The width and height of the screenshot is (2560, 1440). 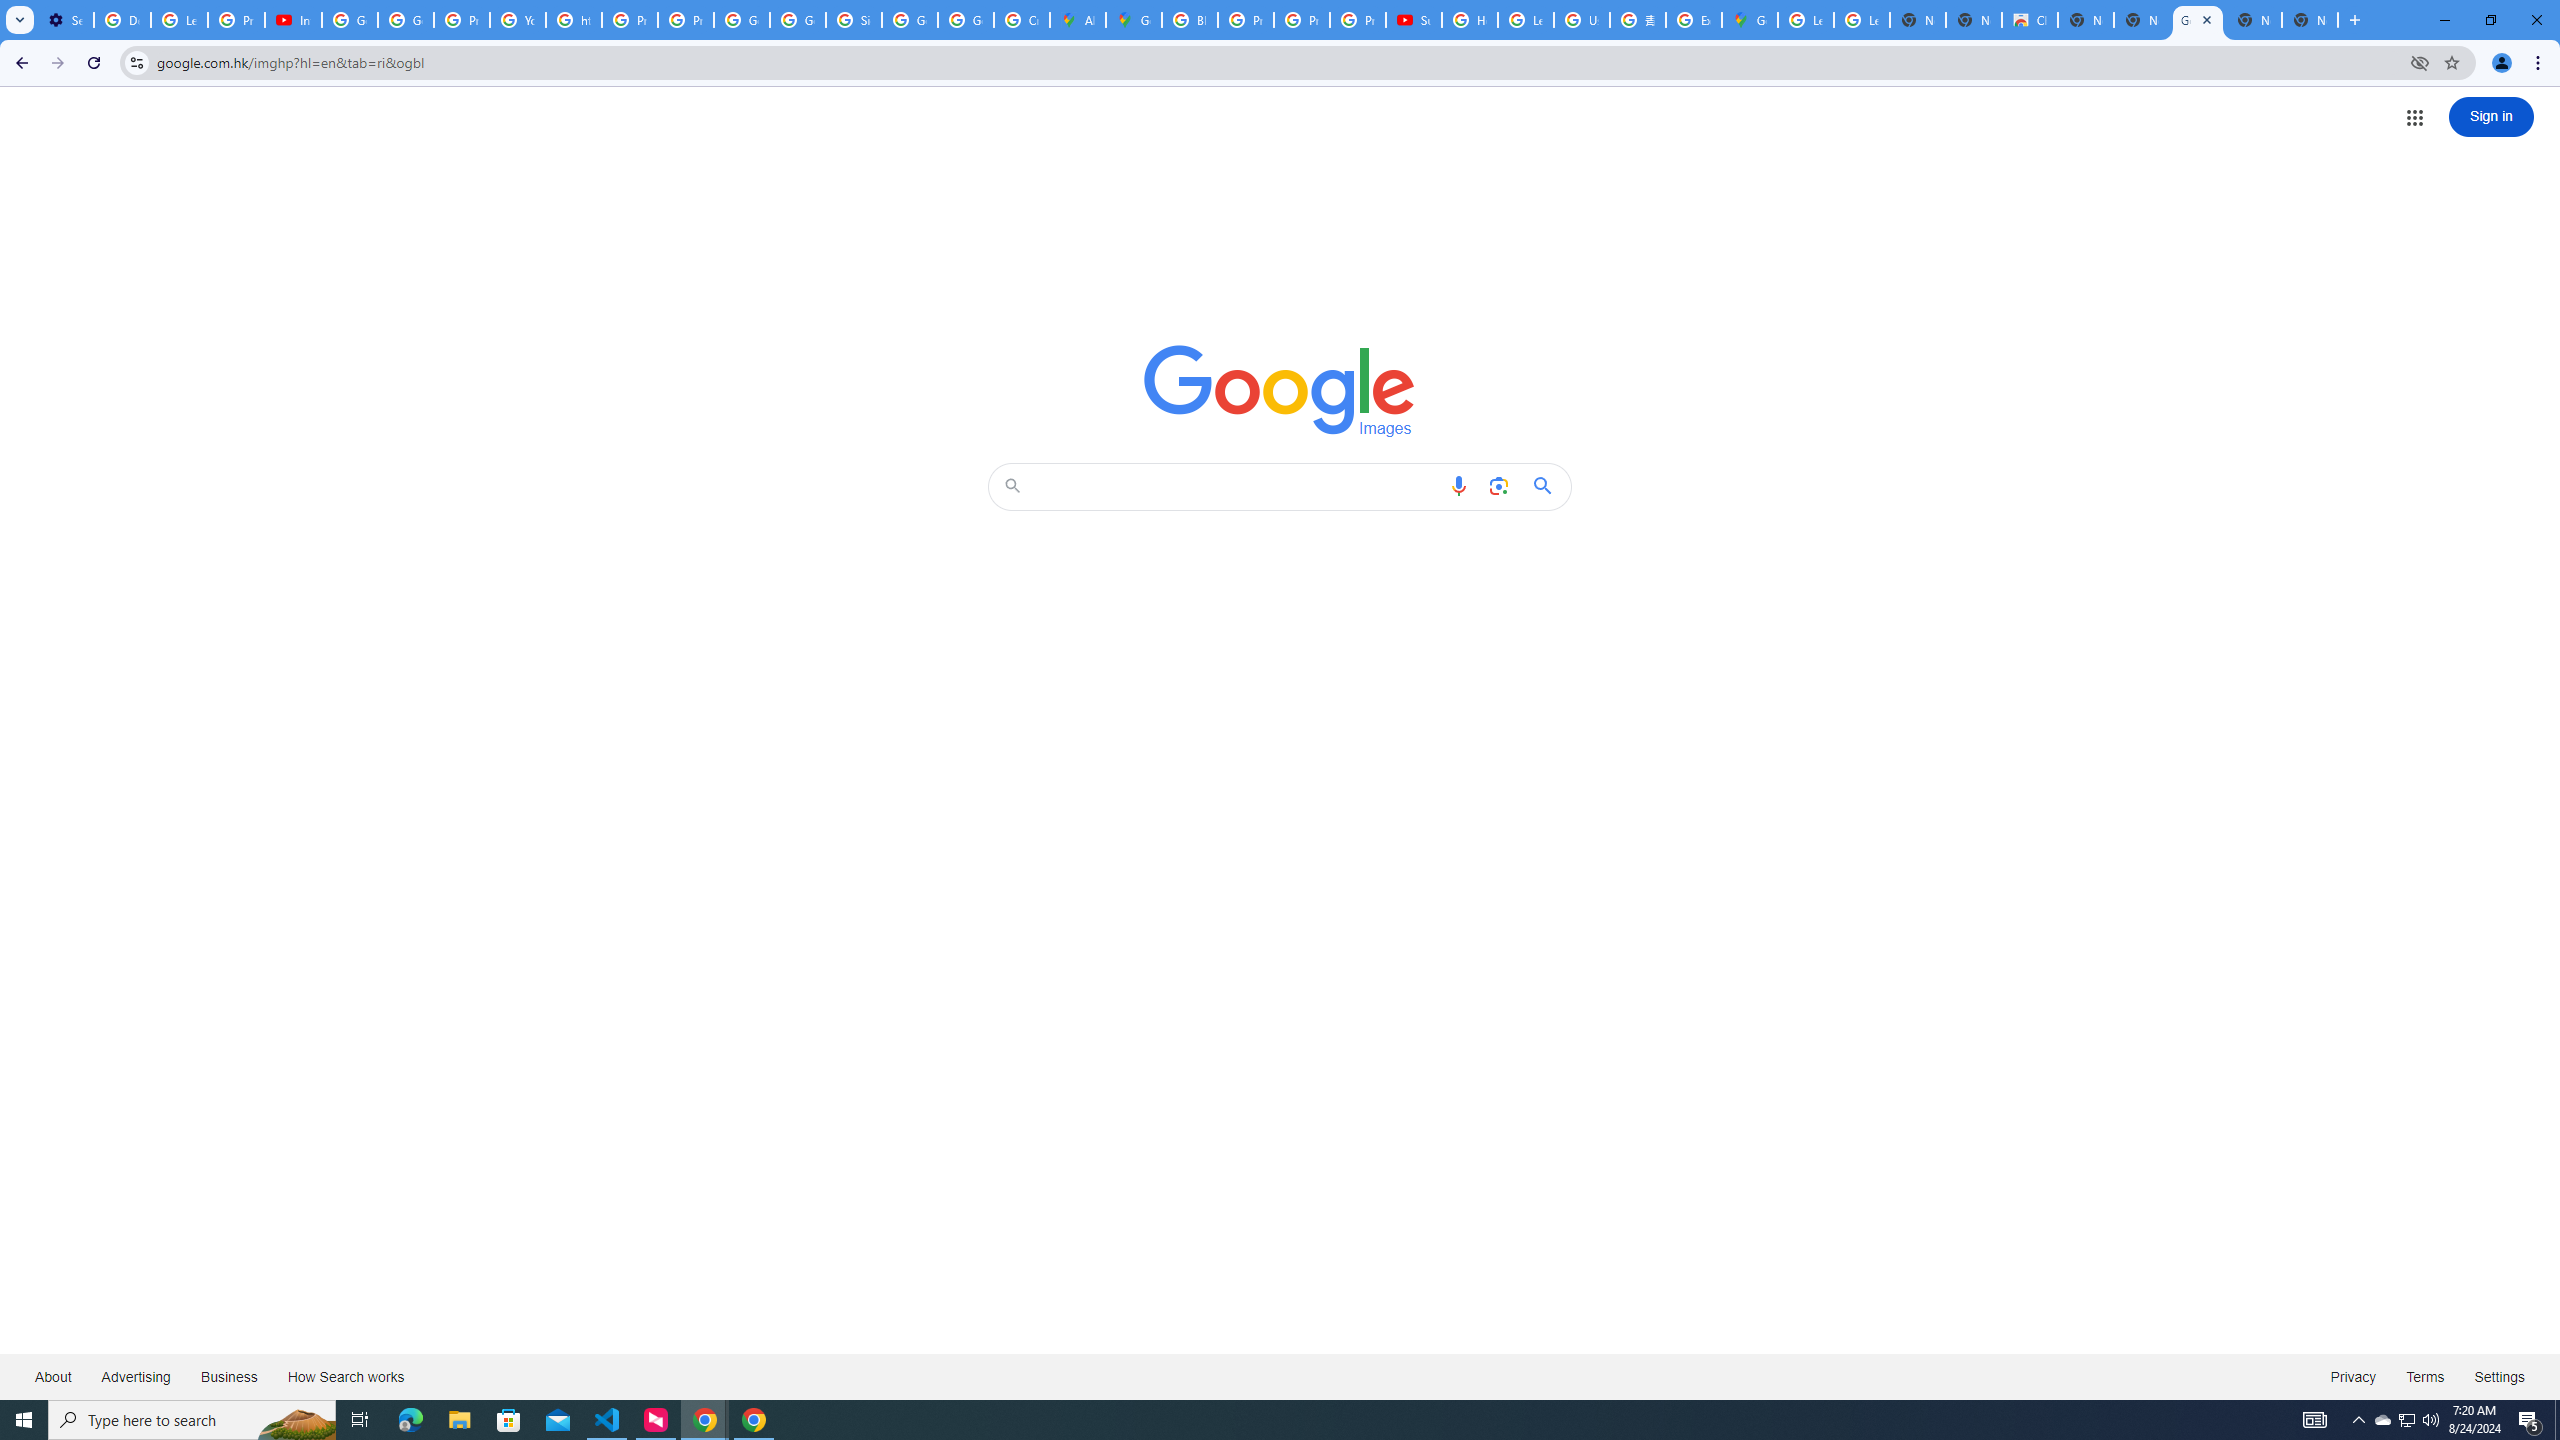 I want to click on Settings, so click(x=2500, y=1376).